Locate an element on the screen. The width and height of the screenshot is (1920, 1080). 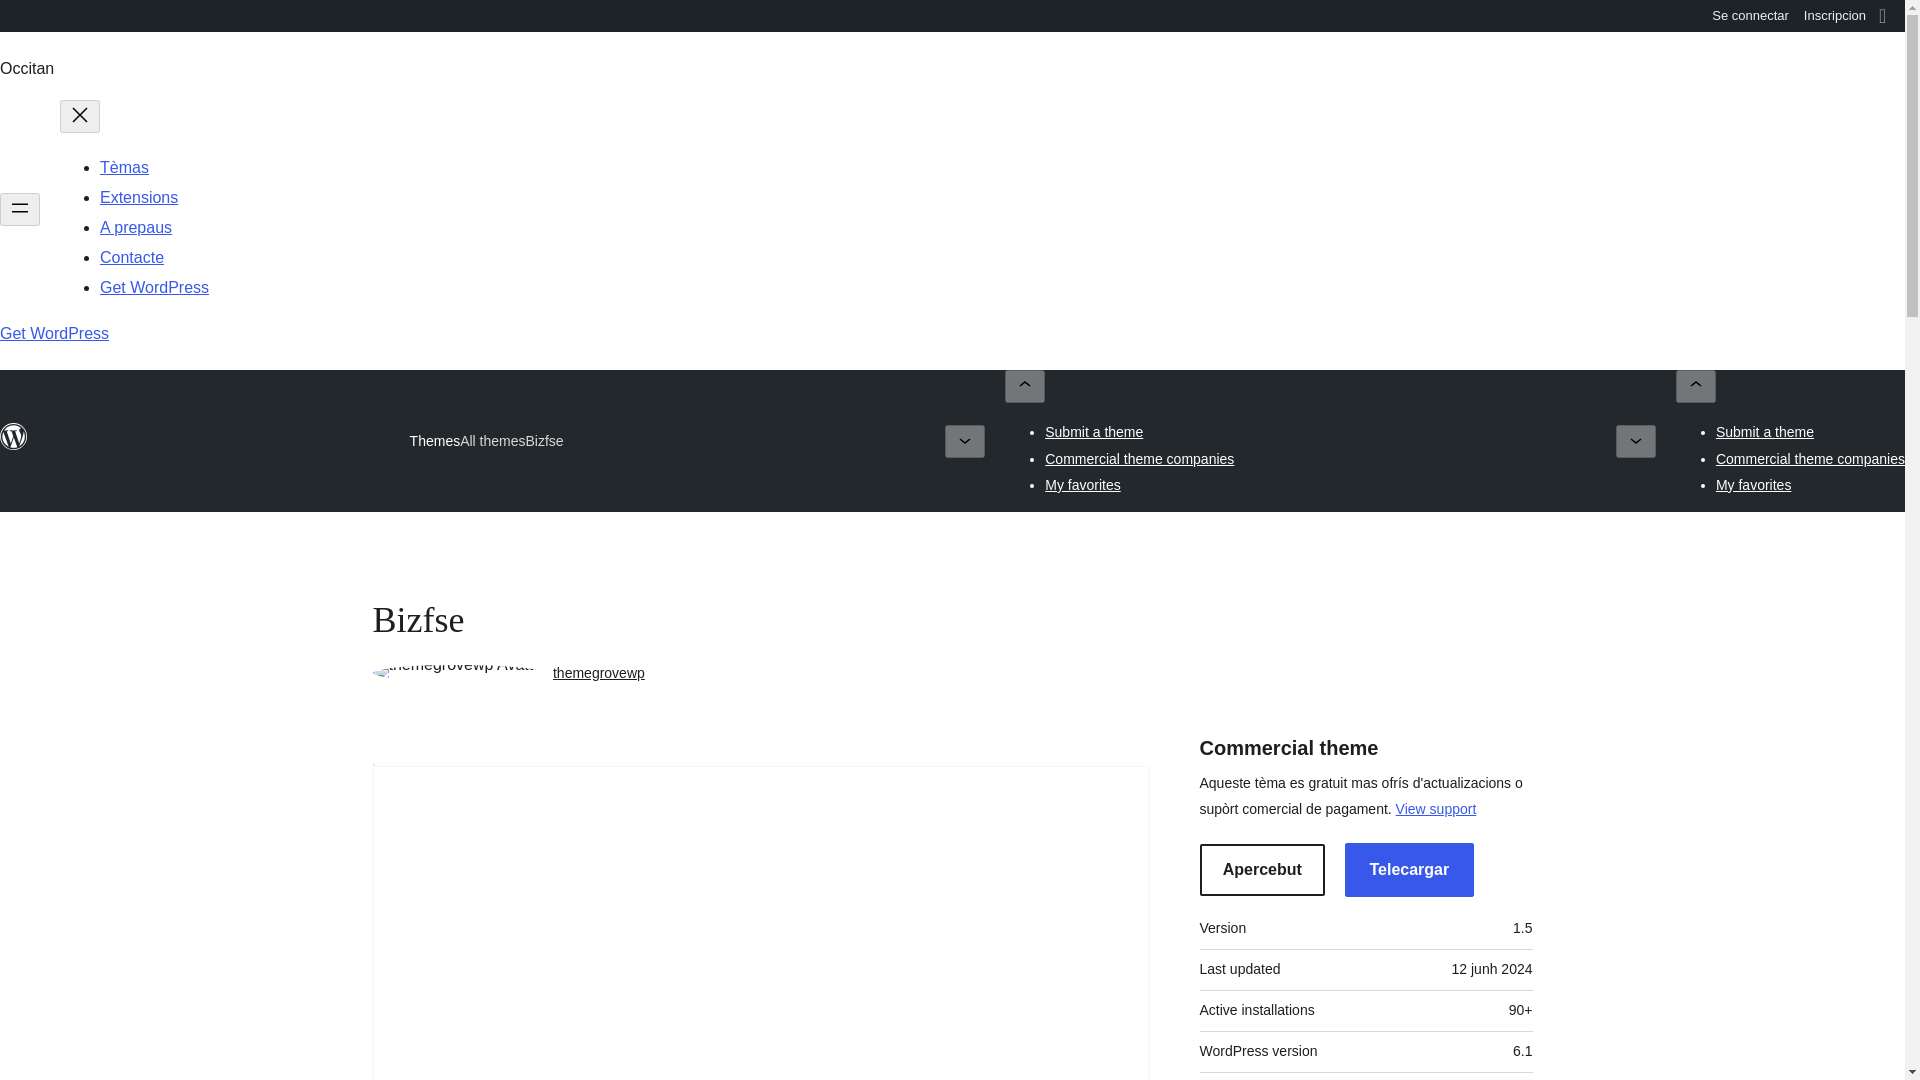
Inscripcion is located at coordinates (1835, 16).